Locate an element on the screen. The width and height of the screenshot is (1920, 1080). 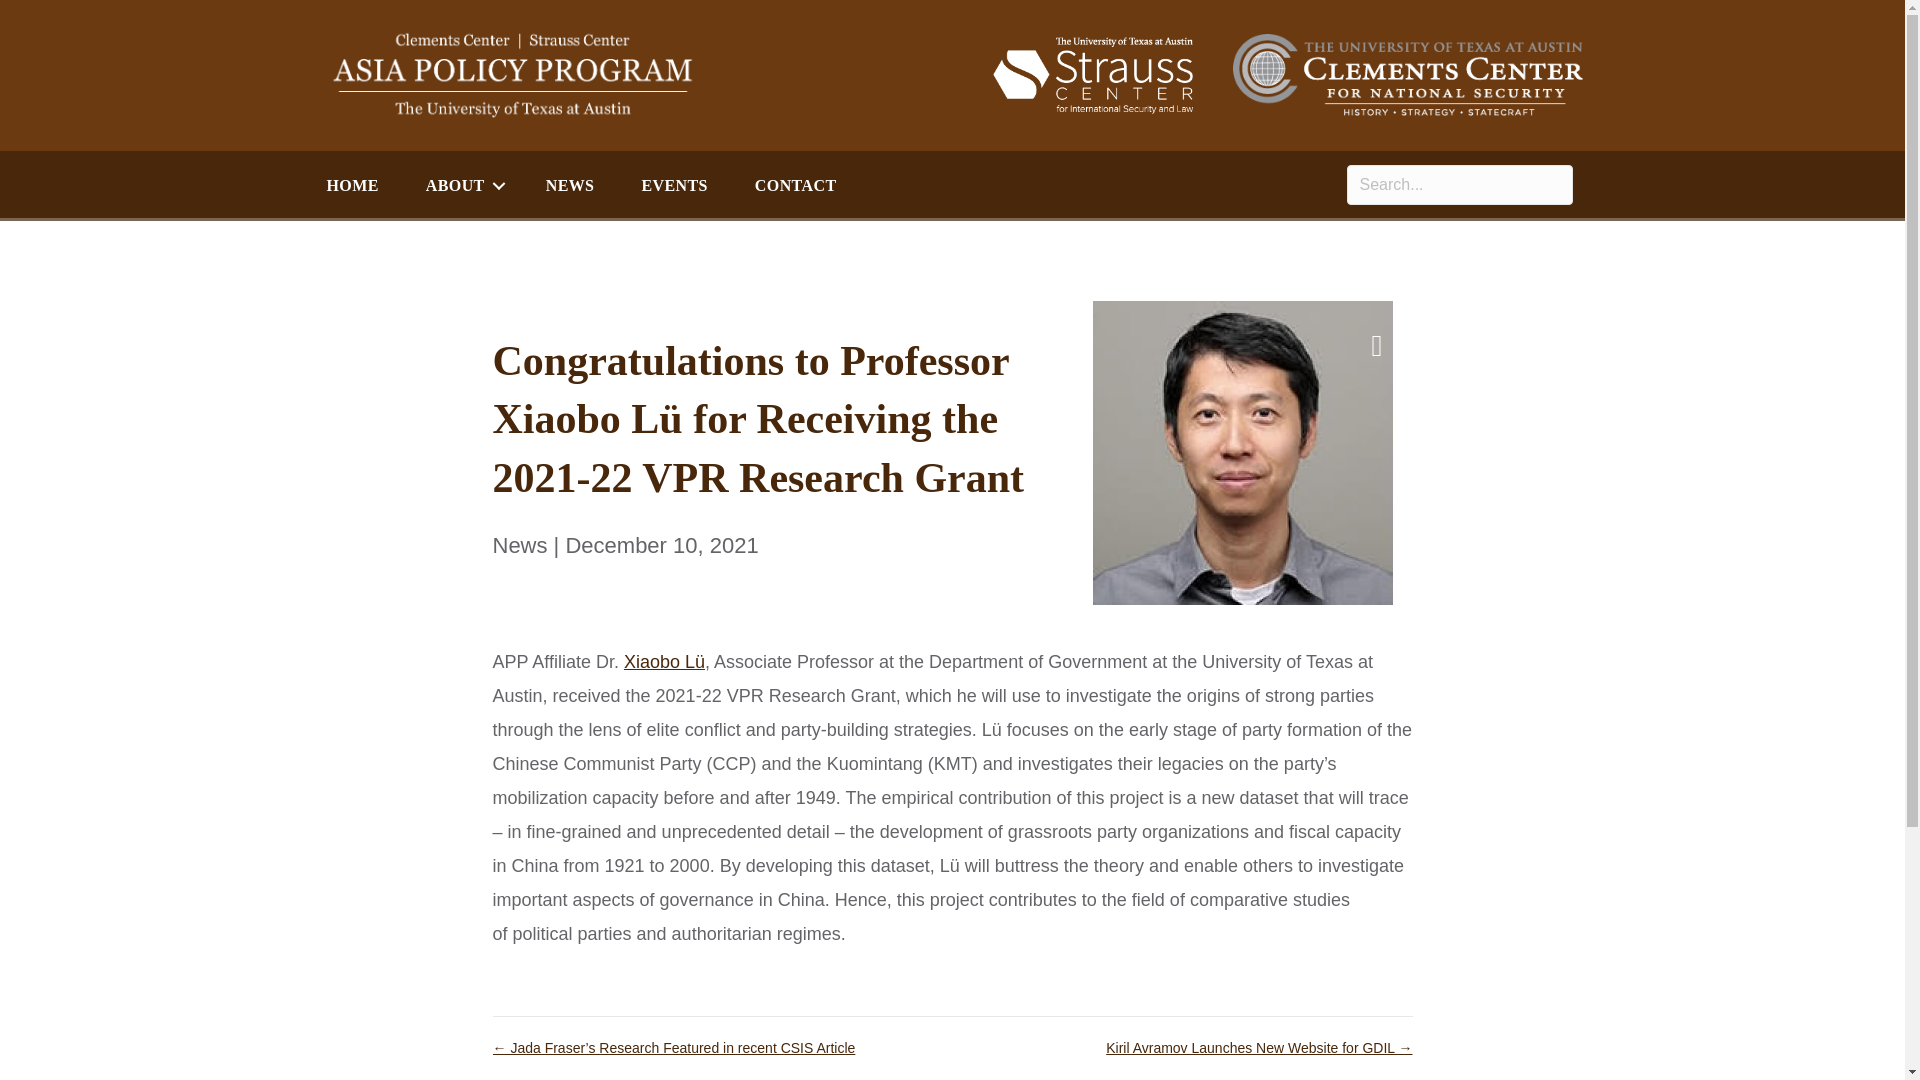
ABOUT is located at coordinates (462, 186).